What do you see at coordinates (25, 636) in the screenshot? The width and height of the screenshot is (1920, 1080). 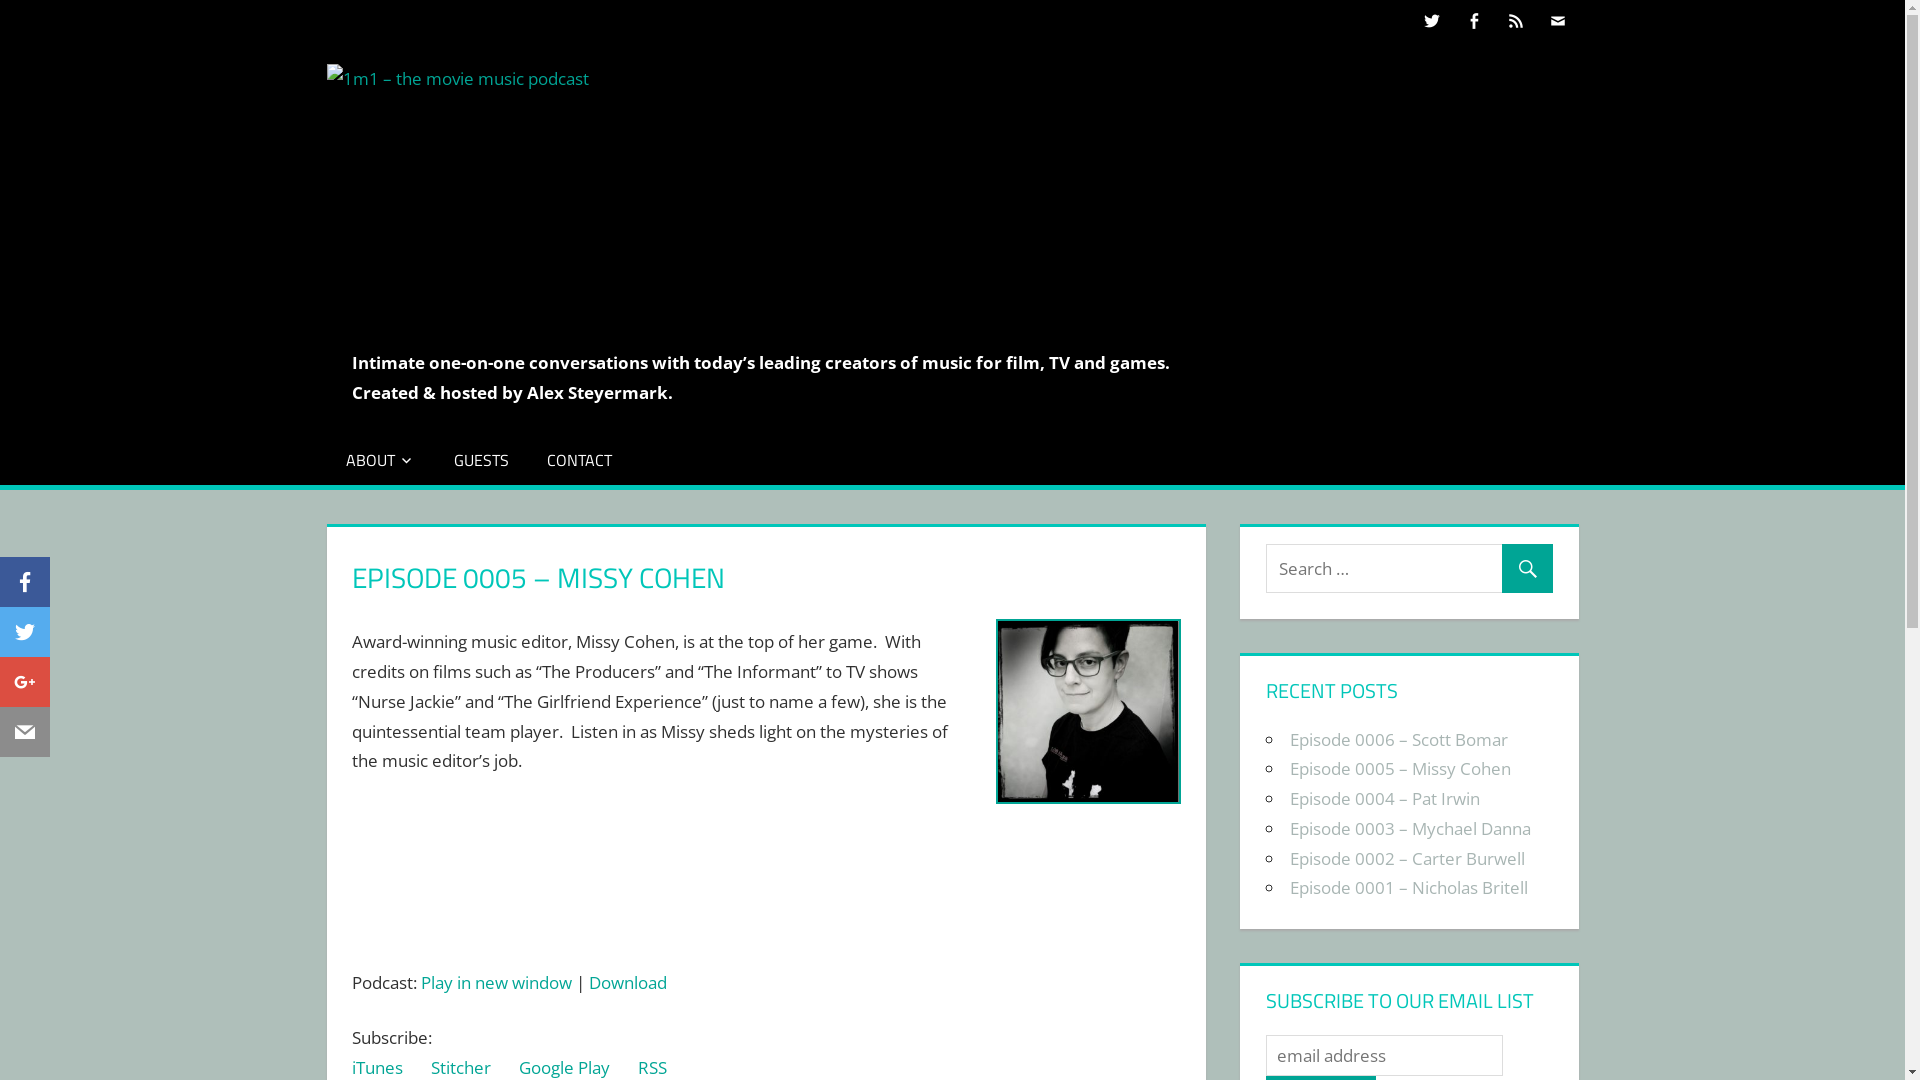 I see `Twitter` at bounding box center [25, 636].